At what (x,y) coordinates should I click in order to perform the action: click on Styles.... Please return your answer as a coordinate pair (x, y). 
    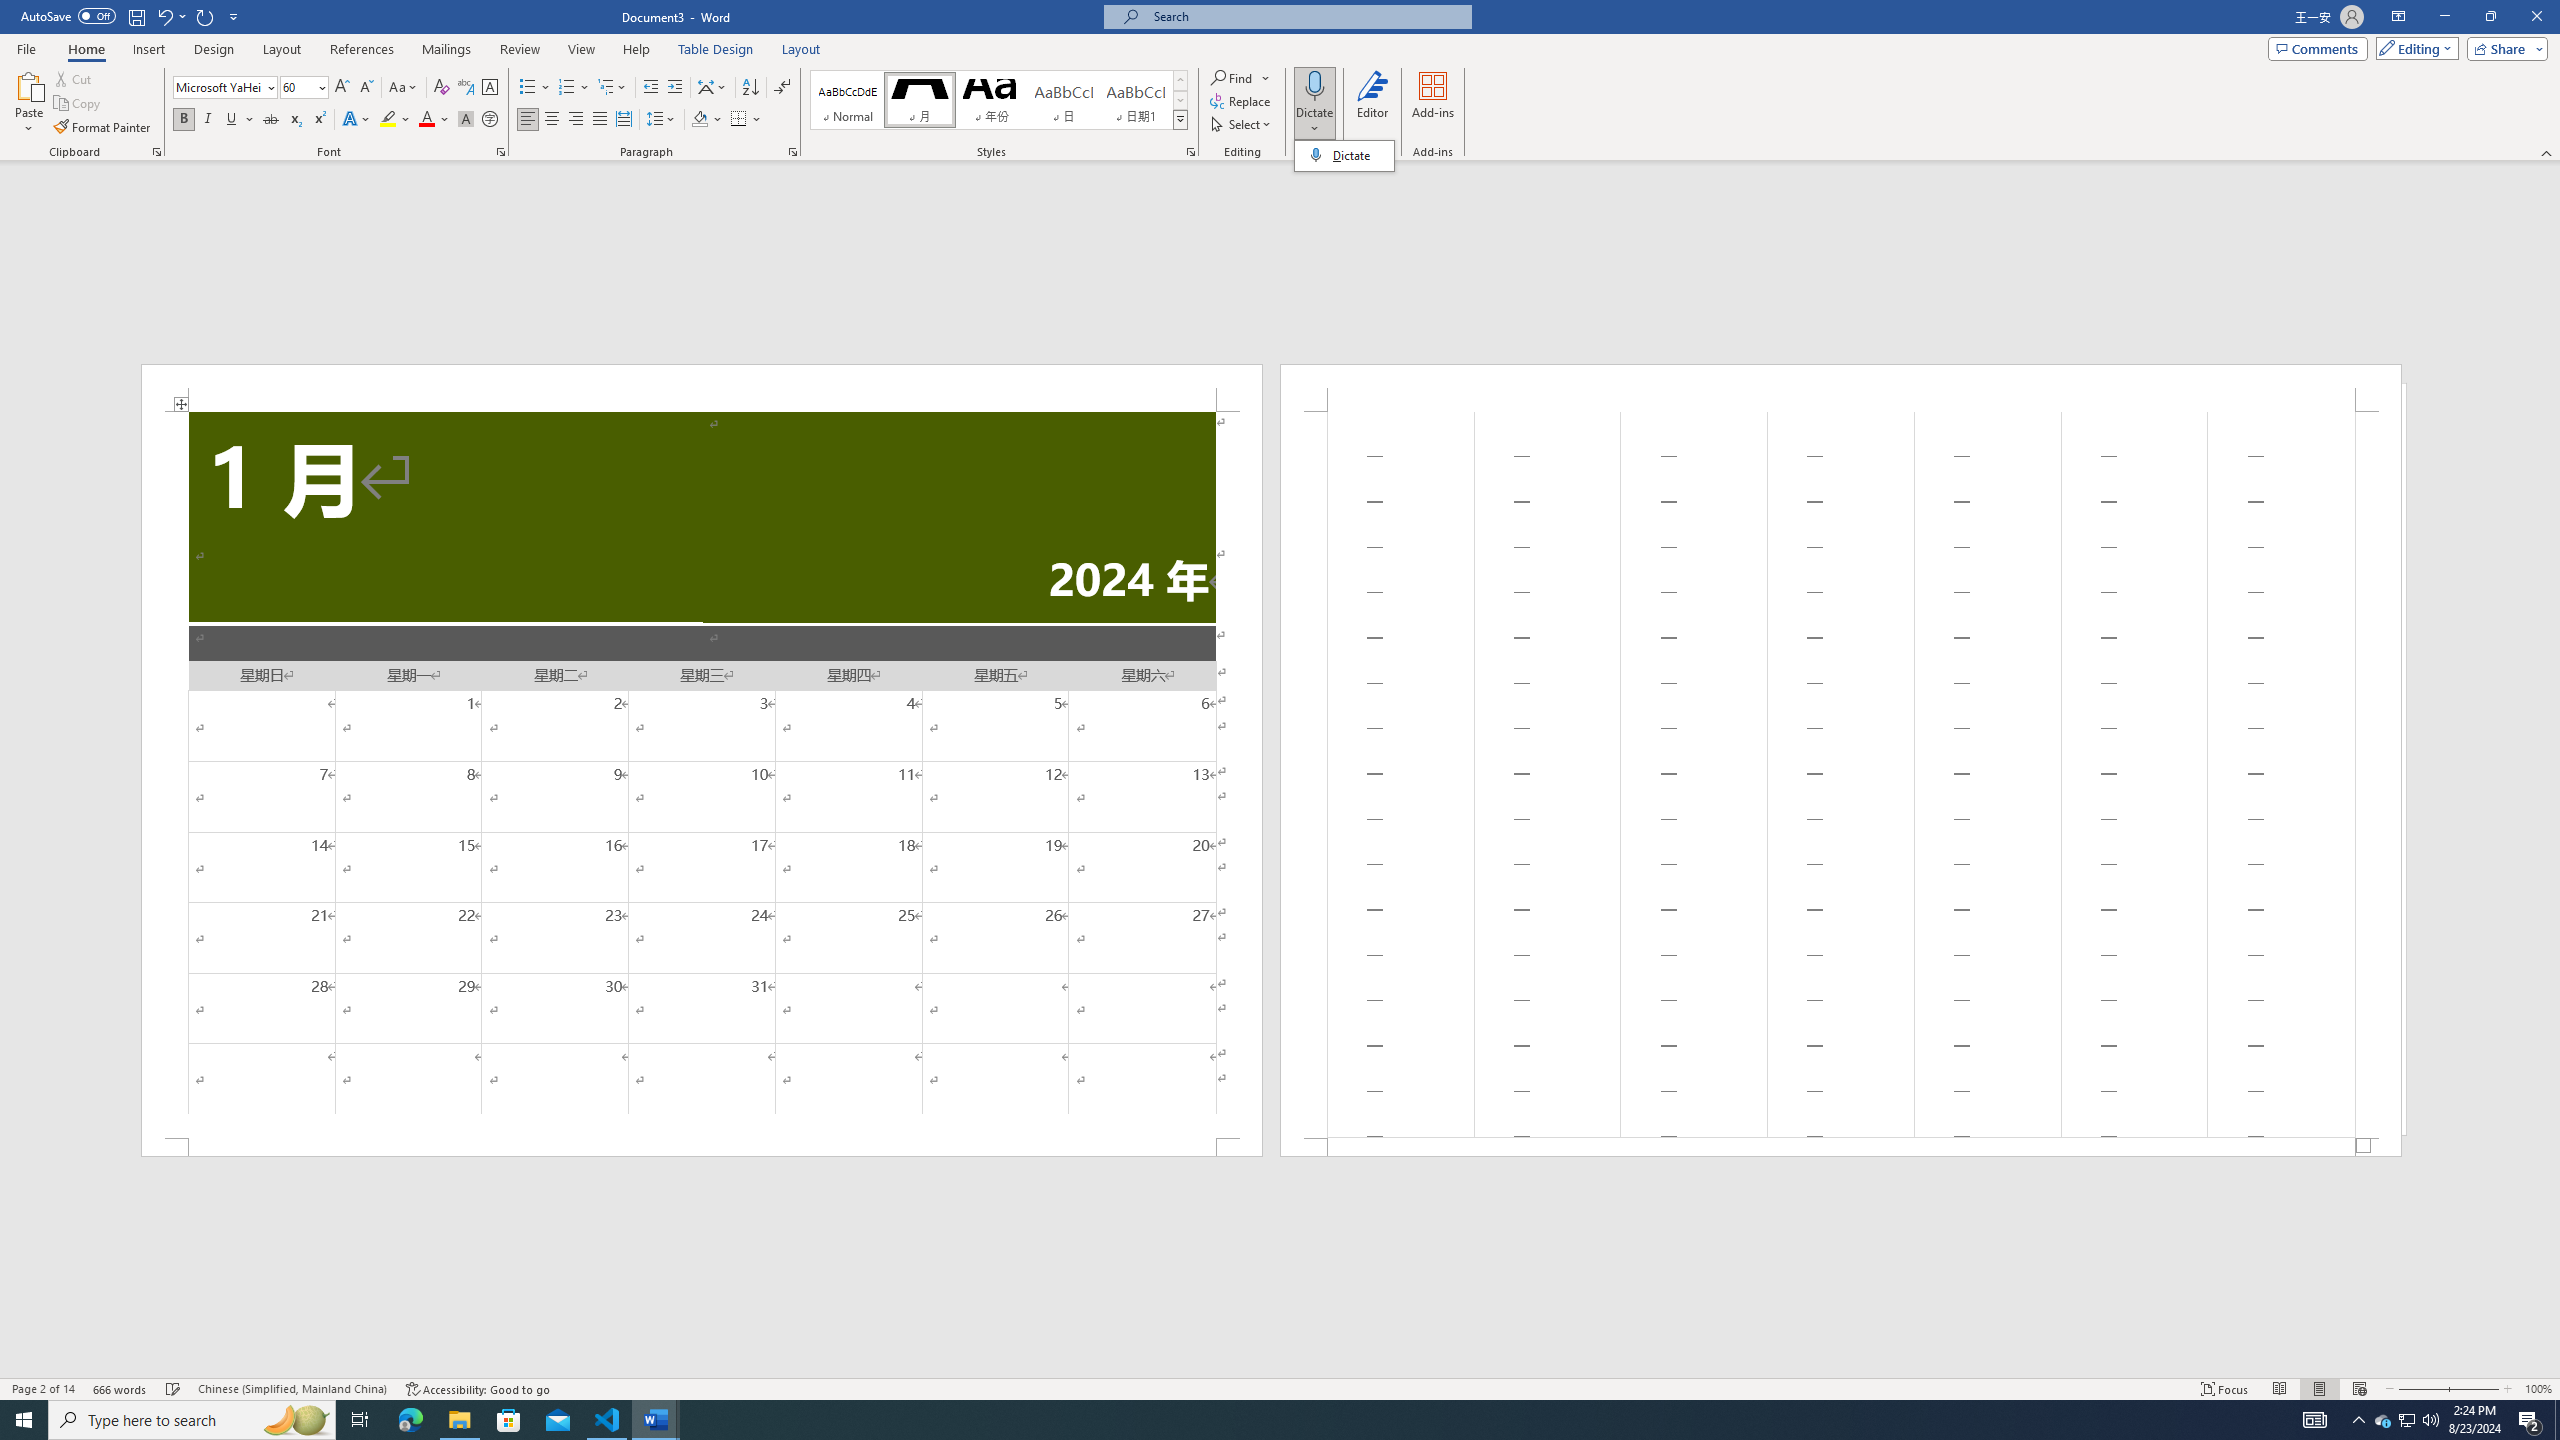
    Looking at the image, I should click on (1190, 152).